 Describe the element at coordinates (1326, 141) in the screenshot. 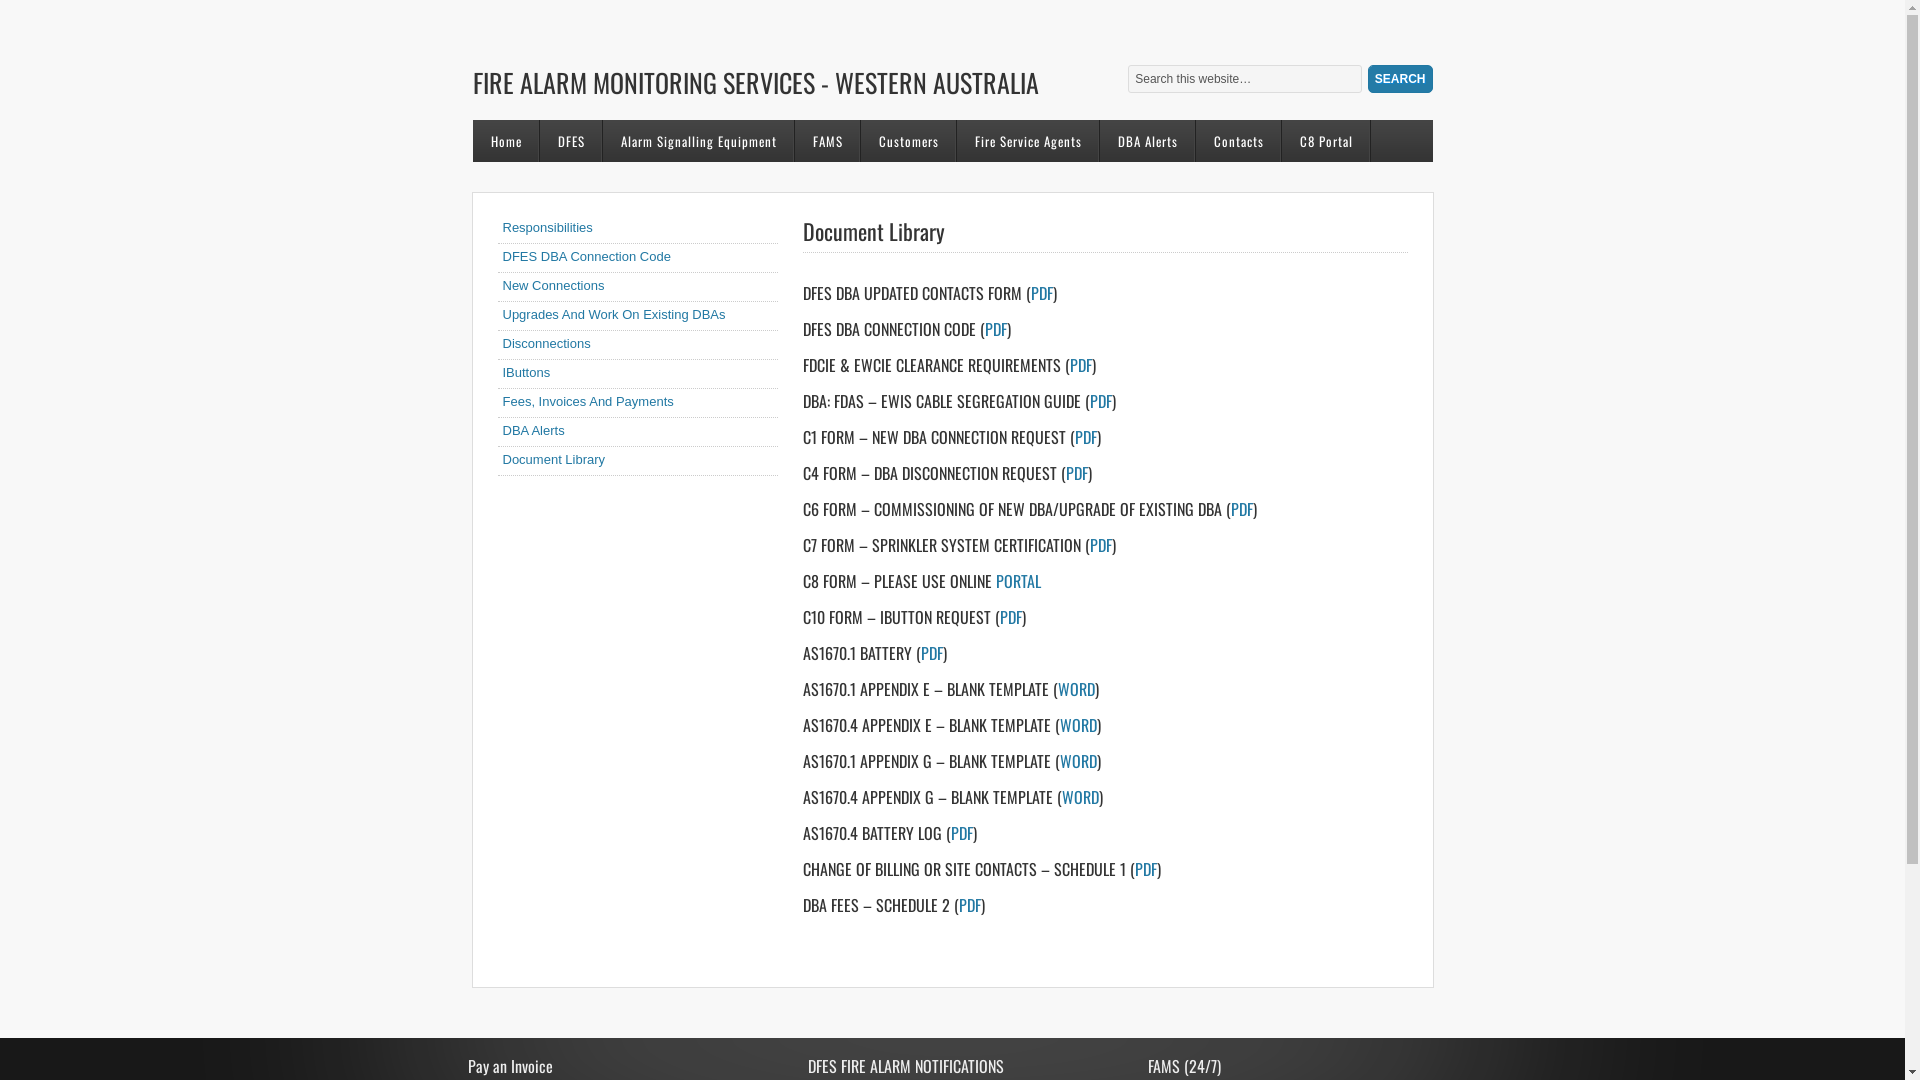

I see `C8 Portal` at that location.